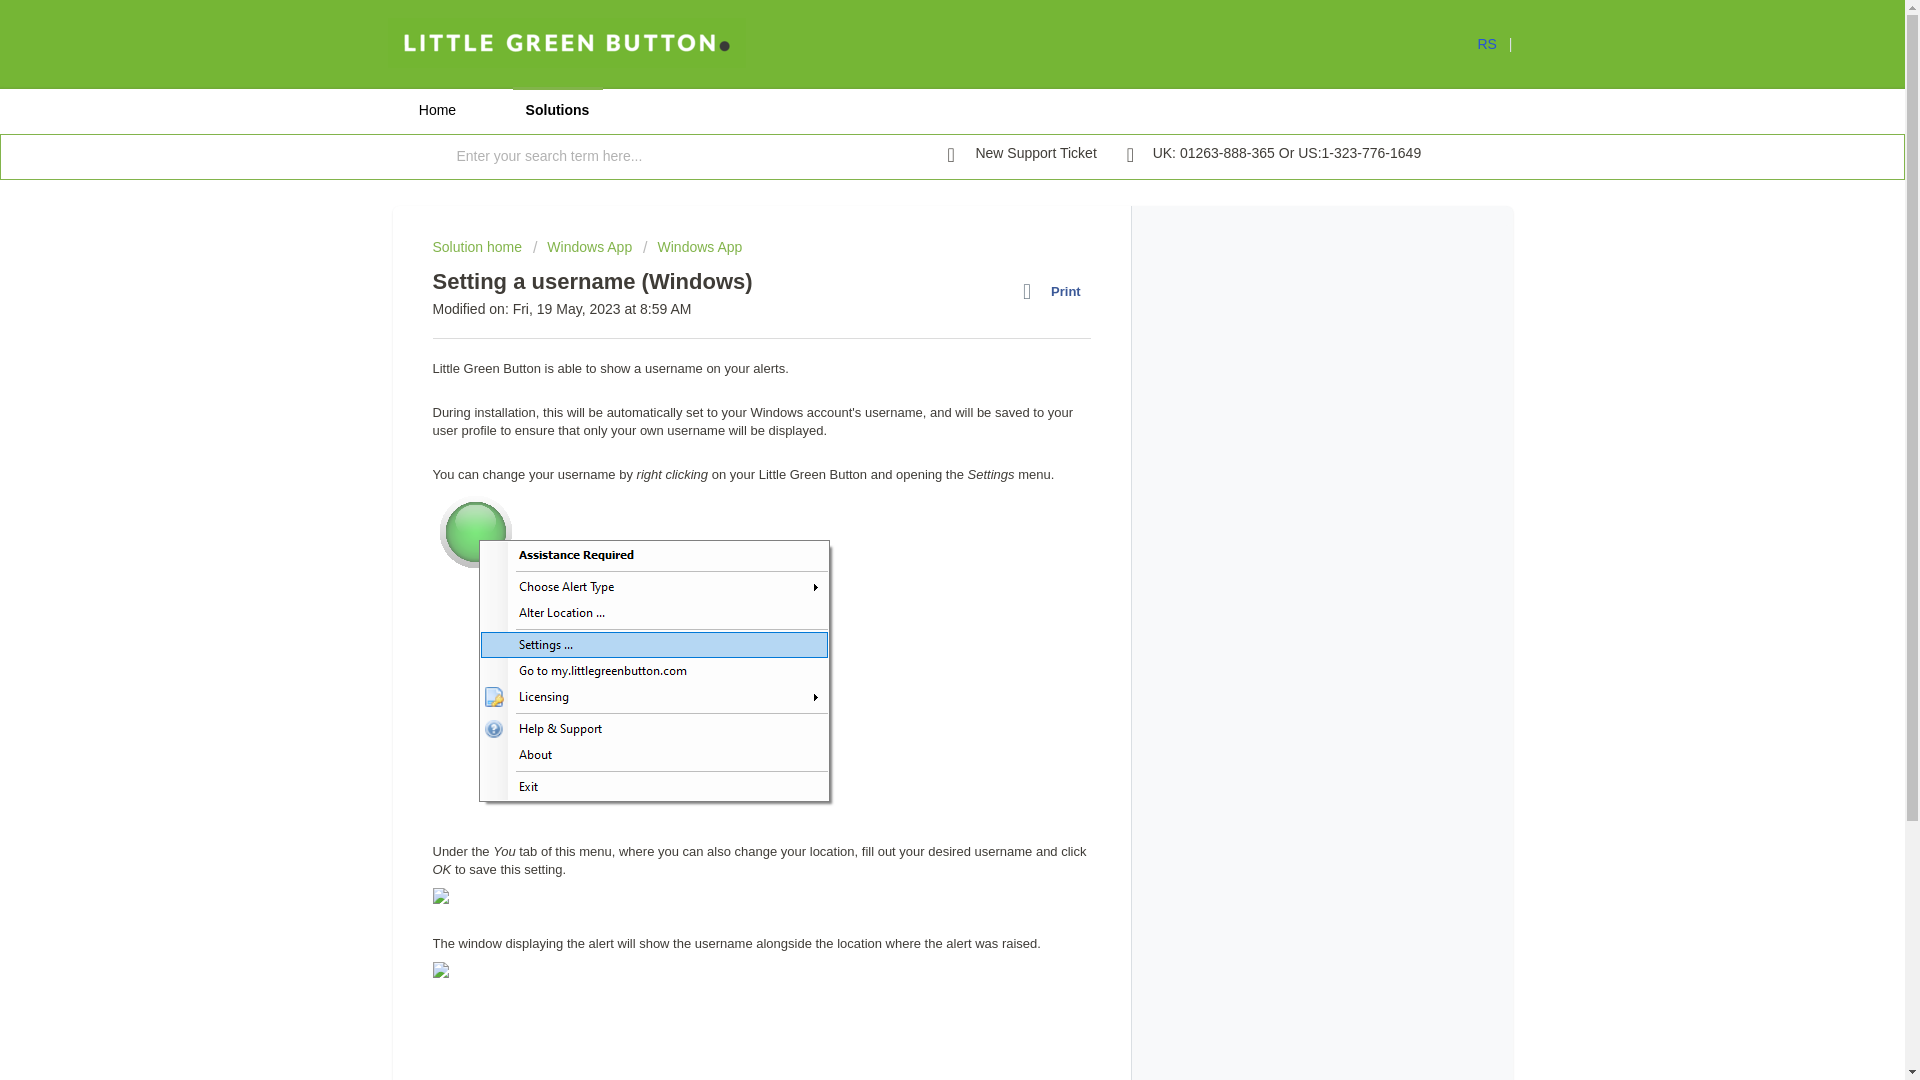  Describe the element at coordinates (436, 110) in the screenshot. I see `Home` at that location.